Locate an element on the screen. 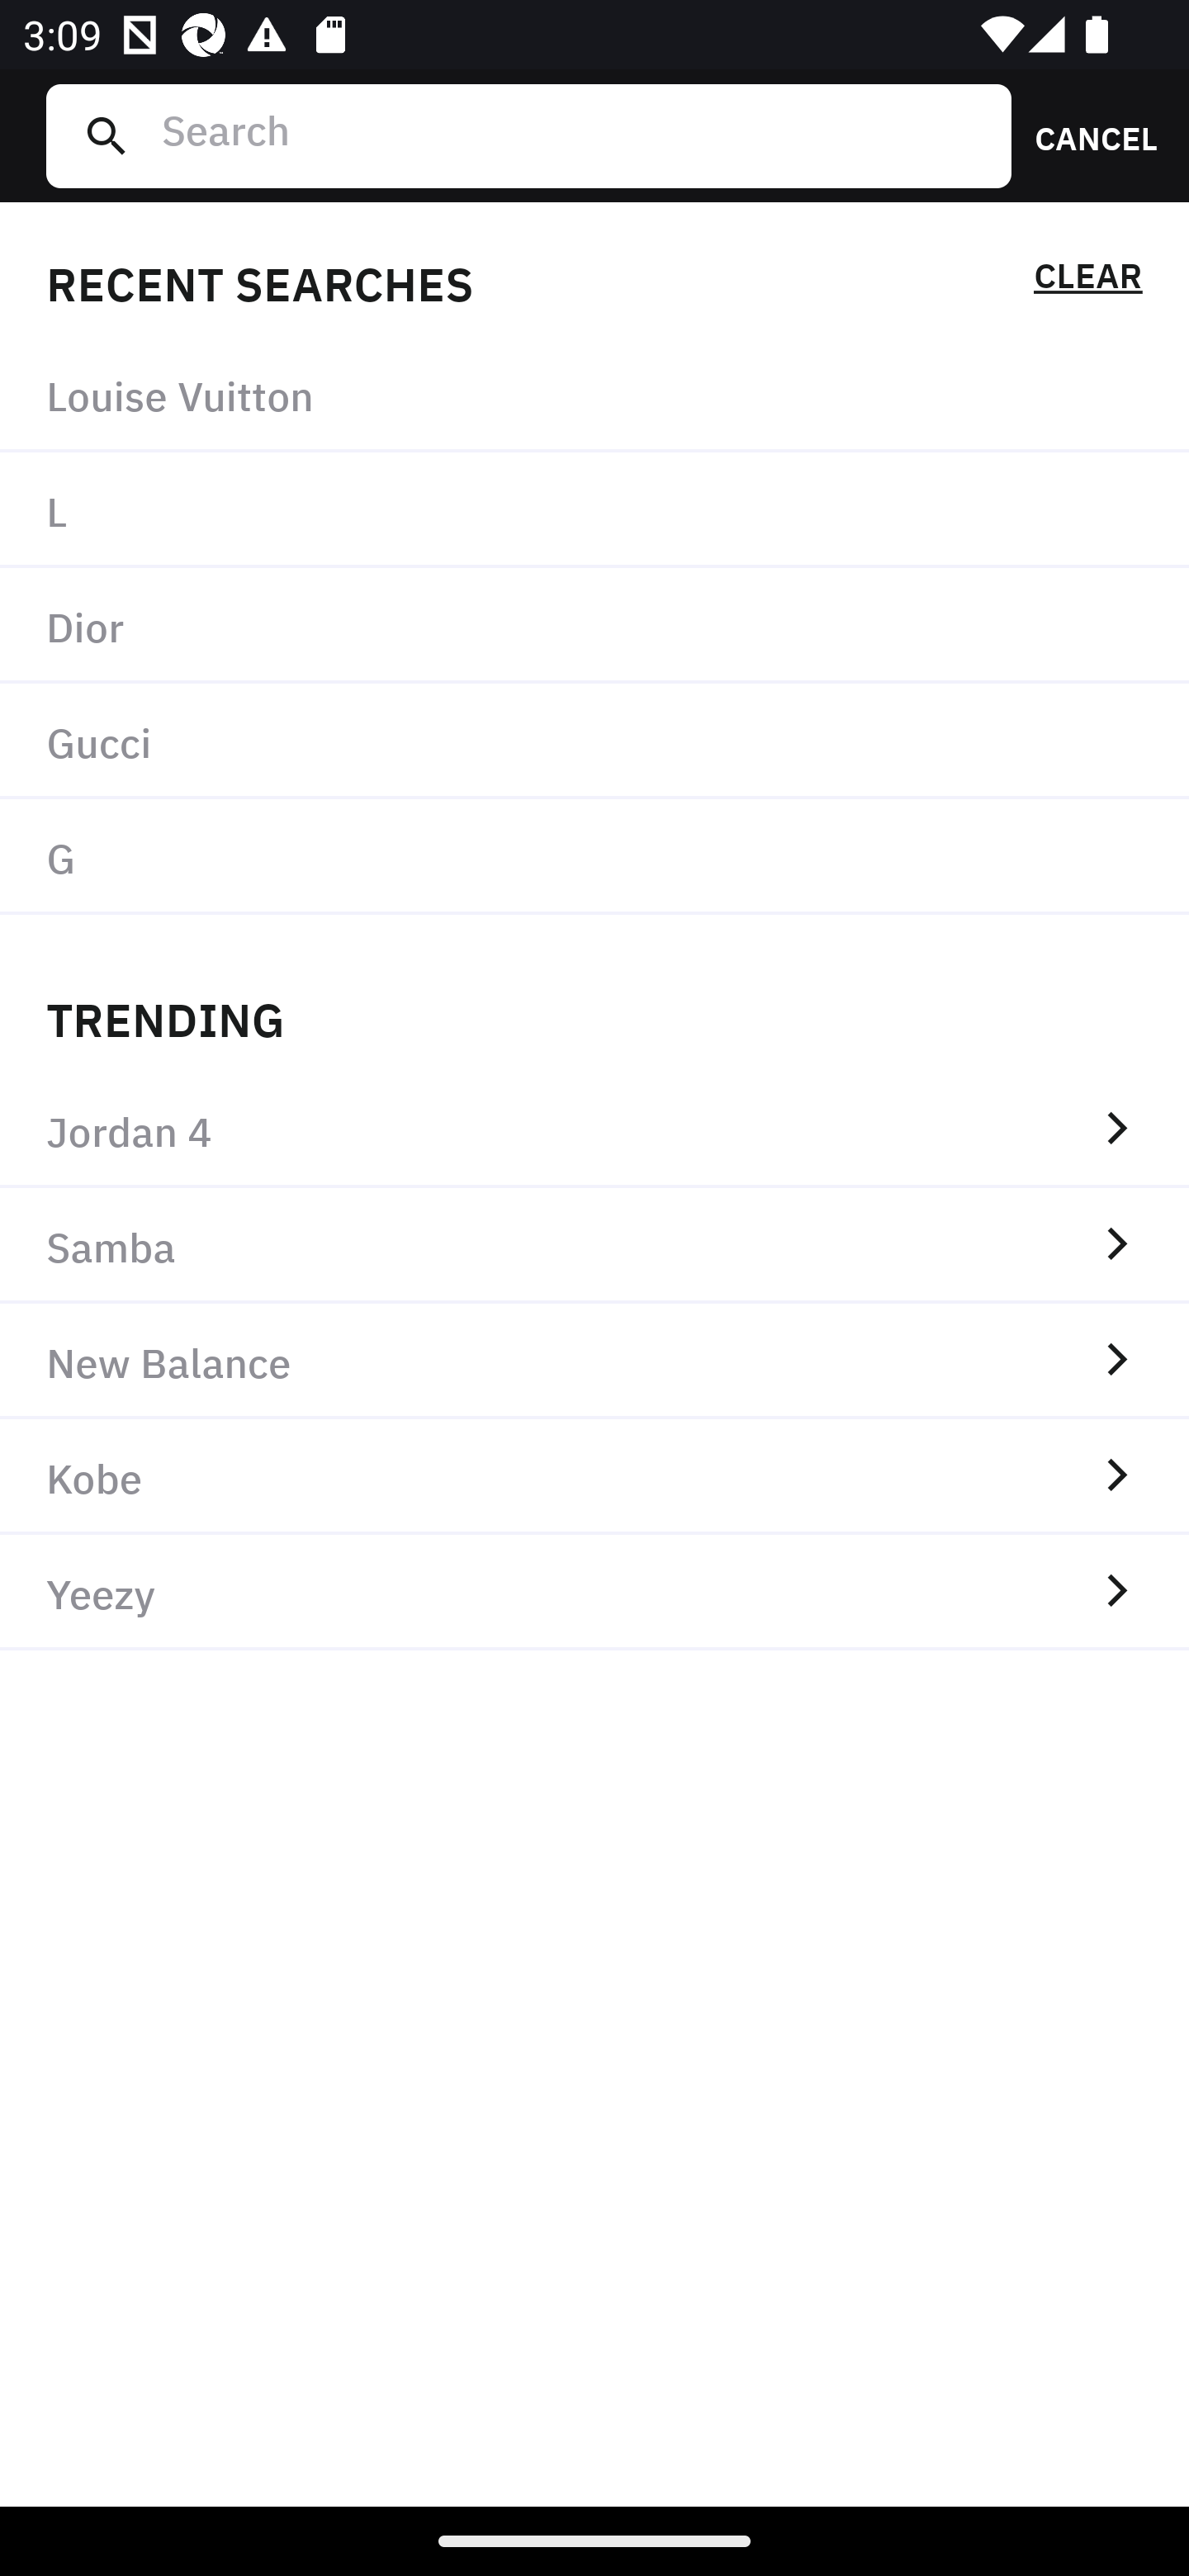 The image size is (1189, 2576). Dior is located at coordinates (594, 626).